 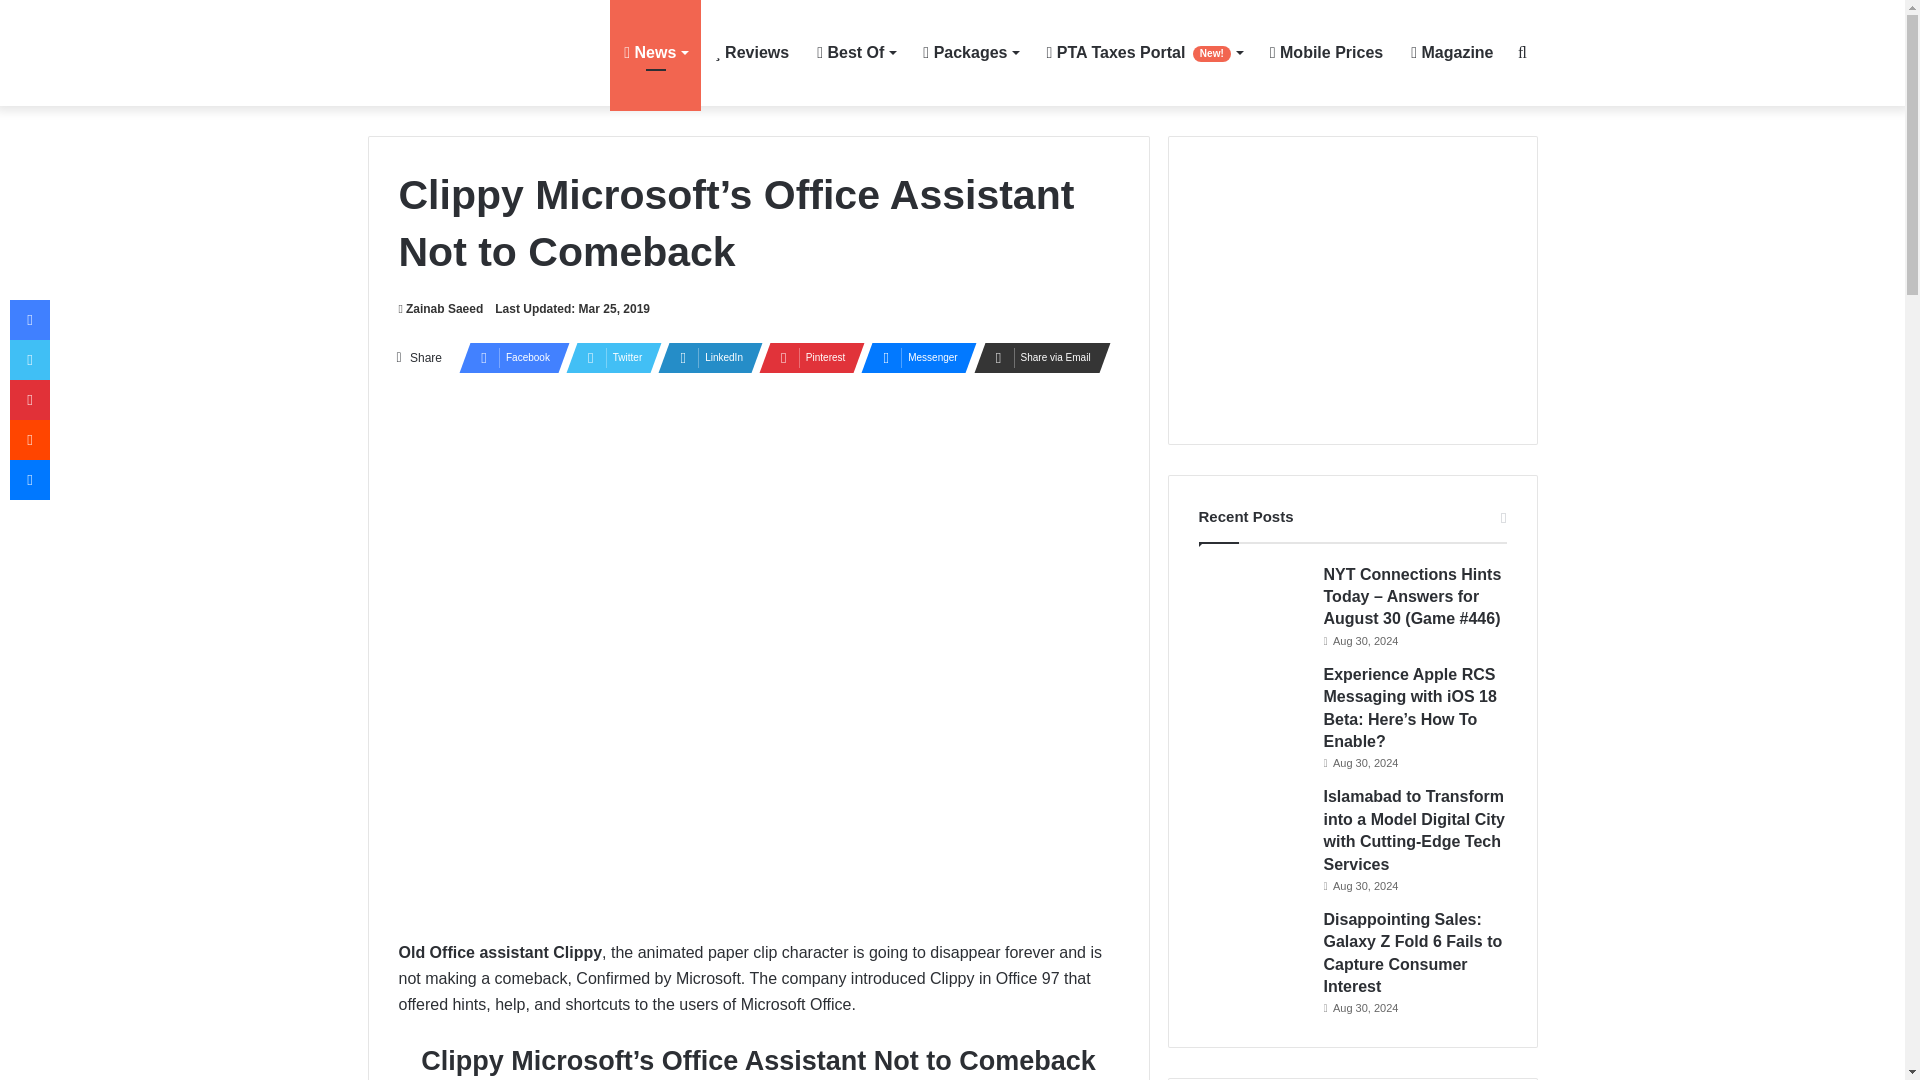 What do you see at coordinates (508, 358) in the screenshot?
I see `Facebook` at bounding box center [508, 358].